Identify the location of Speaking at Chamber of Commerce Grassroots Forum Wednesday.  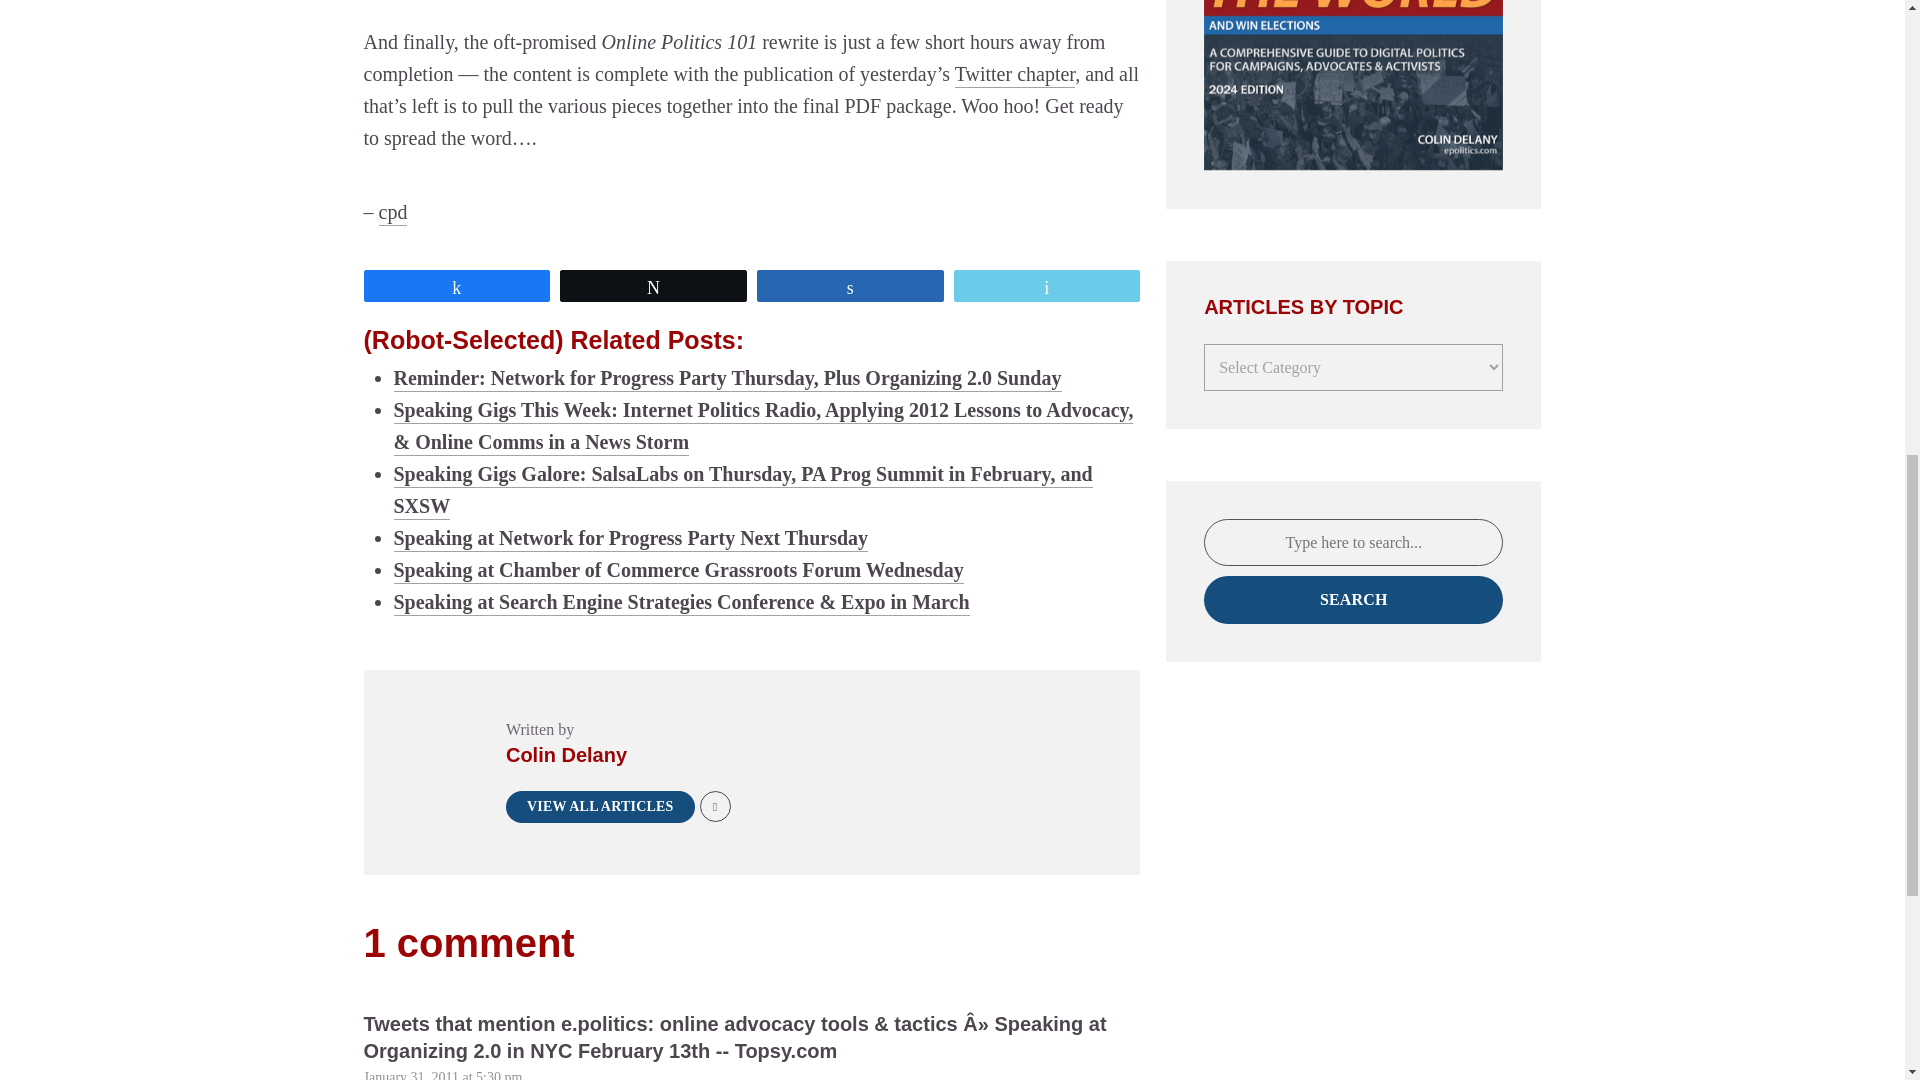
(678, 570).